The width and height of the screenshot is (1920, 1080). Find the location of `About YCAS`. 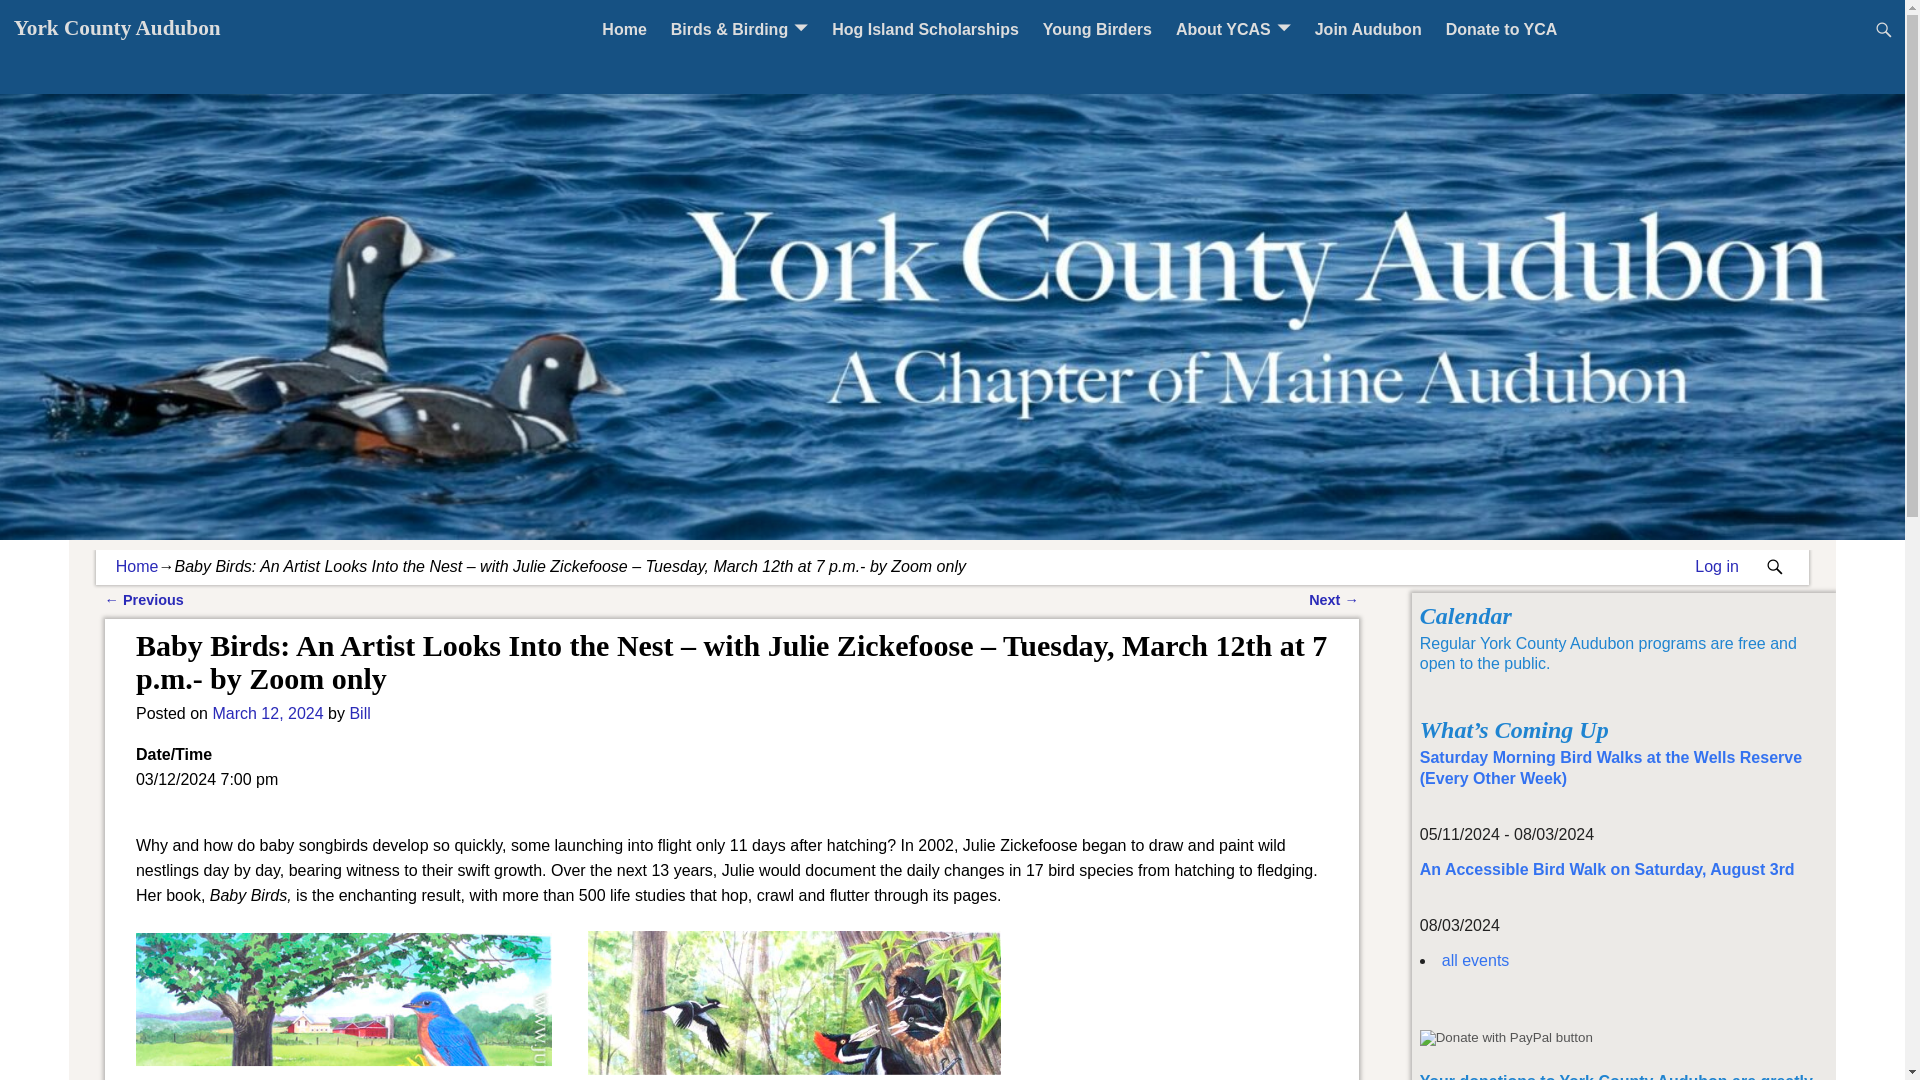

About YCAS is located at coordinates (1233, 29).